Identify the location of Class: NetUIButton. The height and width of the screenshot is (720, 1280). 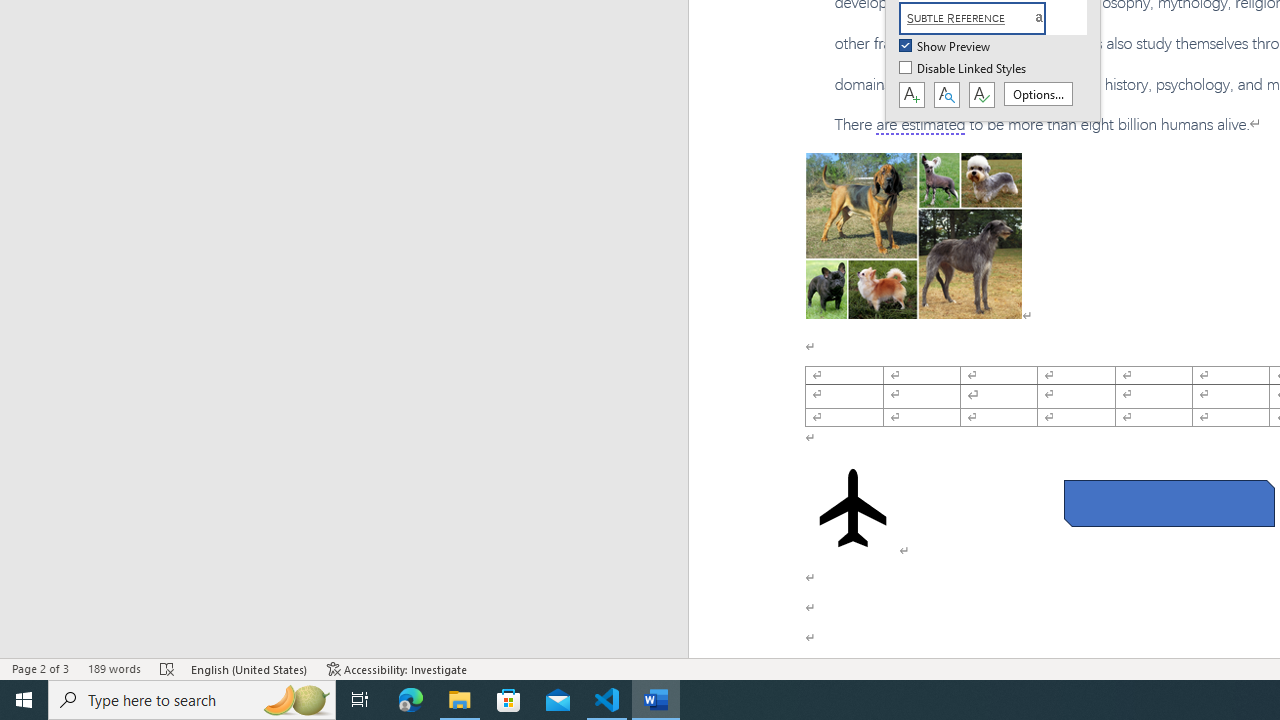
(981, 95).